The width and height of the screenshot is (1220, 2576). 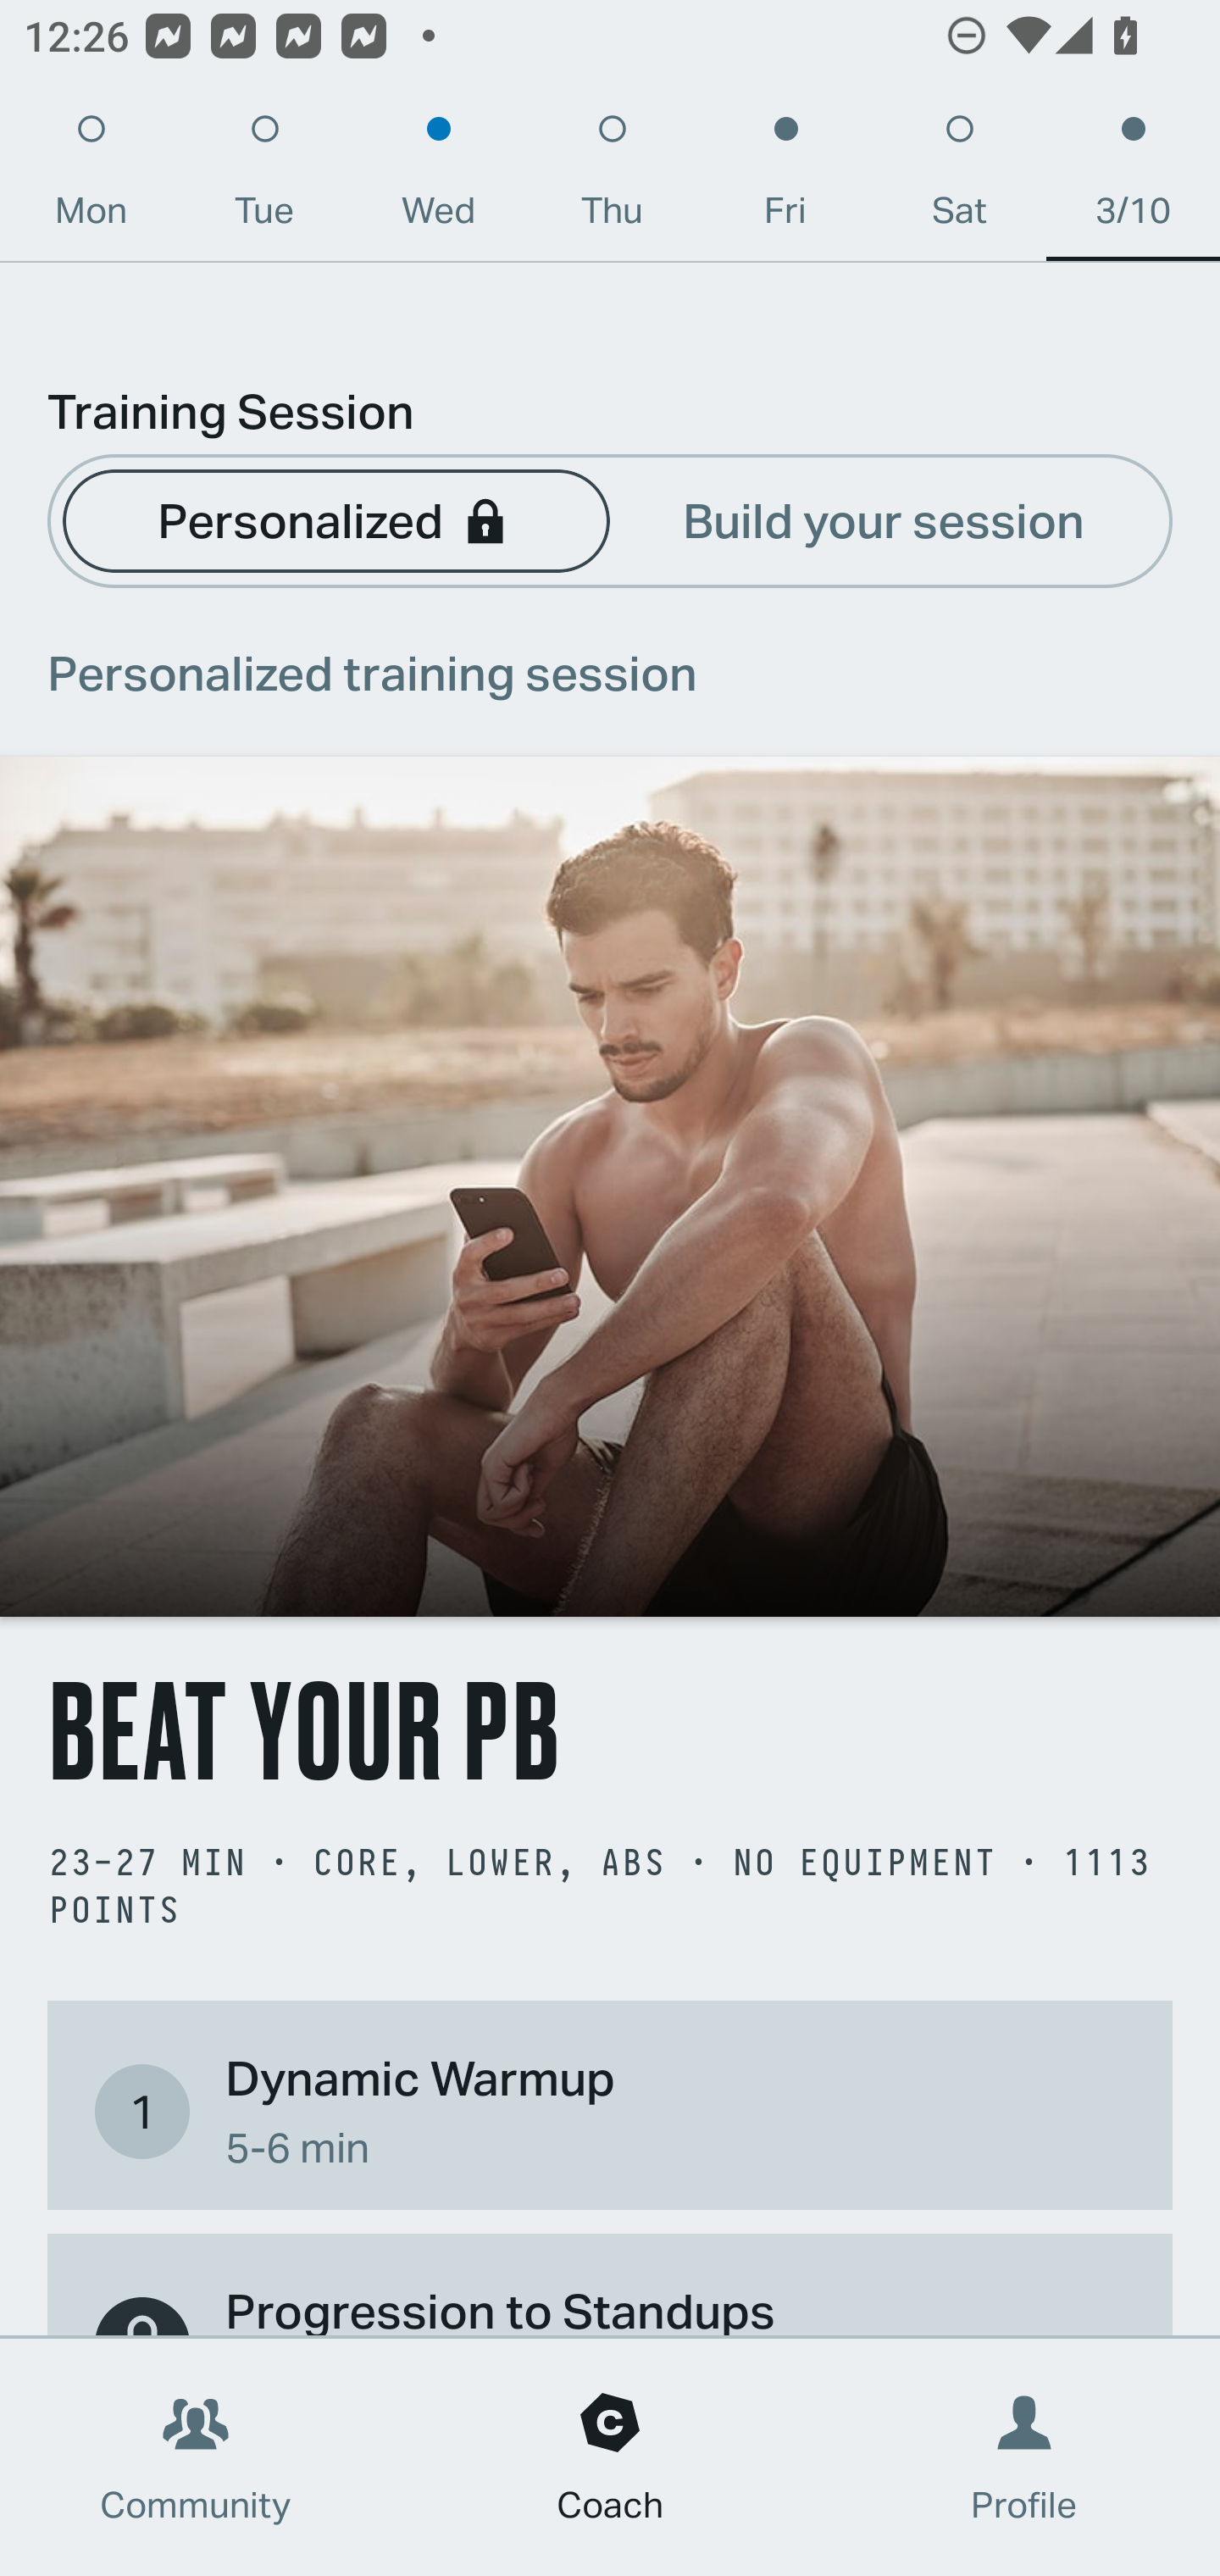 I want to click on 3/10, so click(x=1134, y=178).